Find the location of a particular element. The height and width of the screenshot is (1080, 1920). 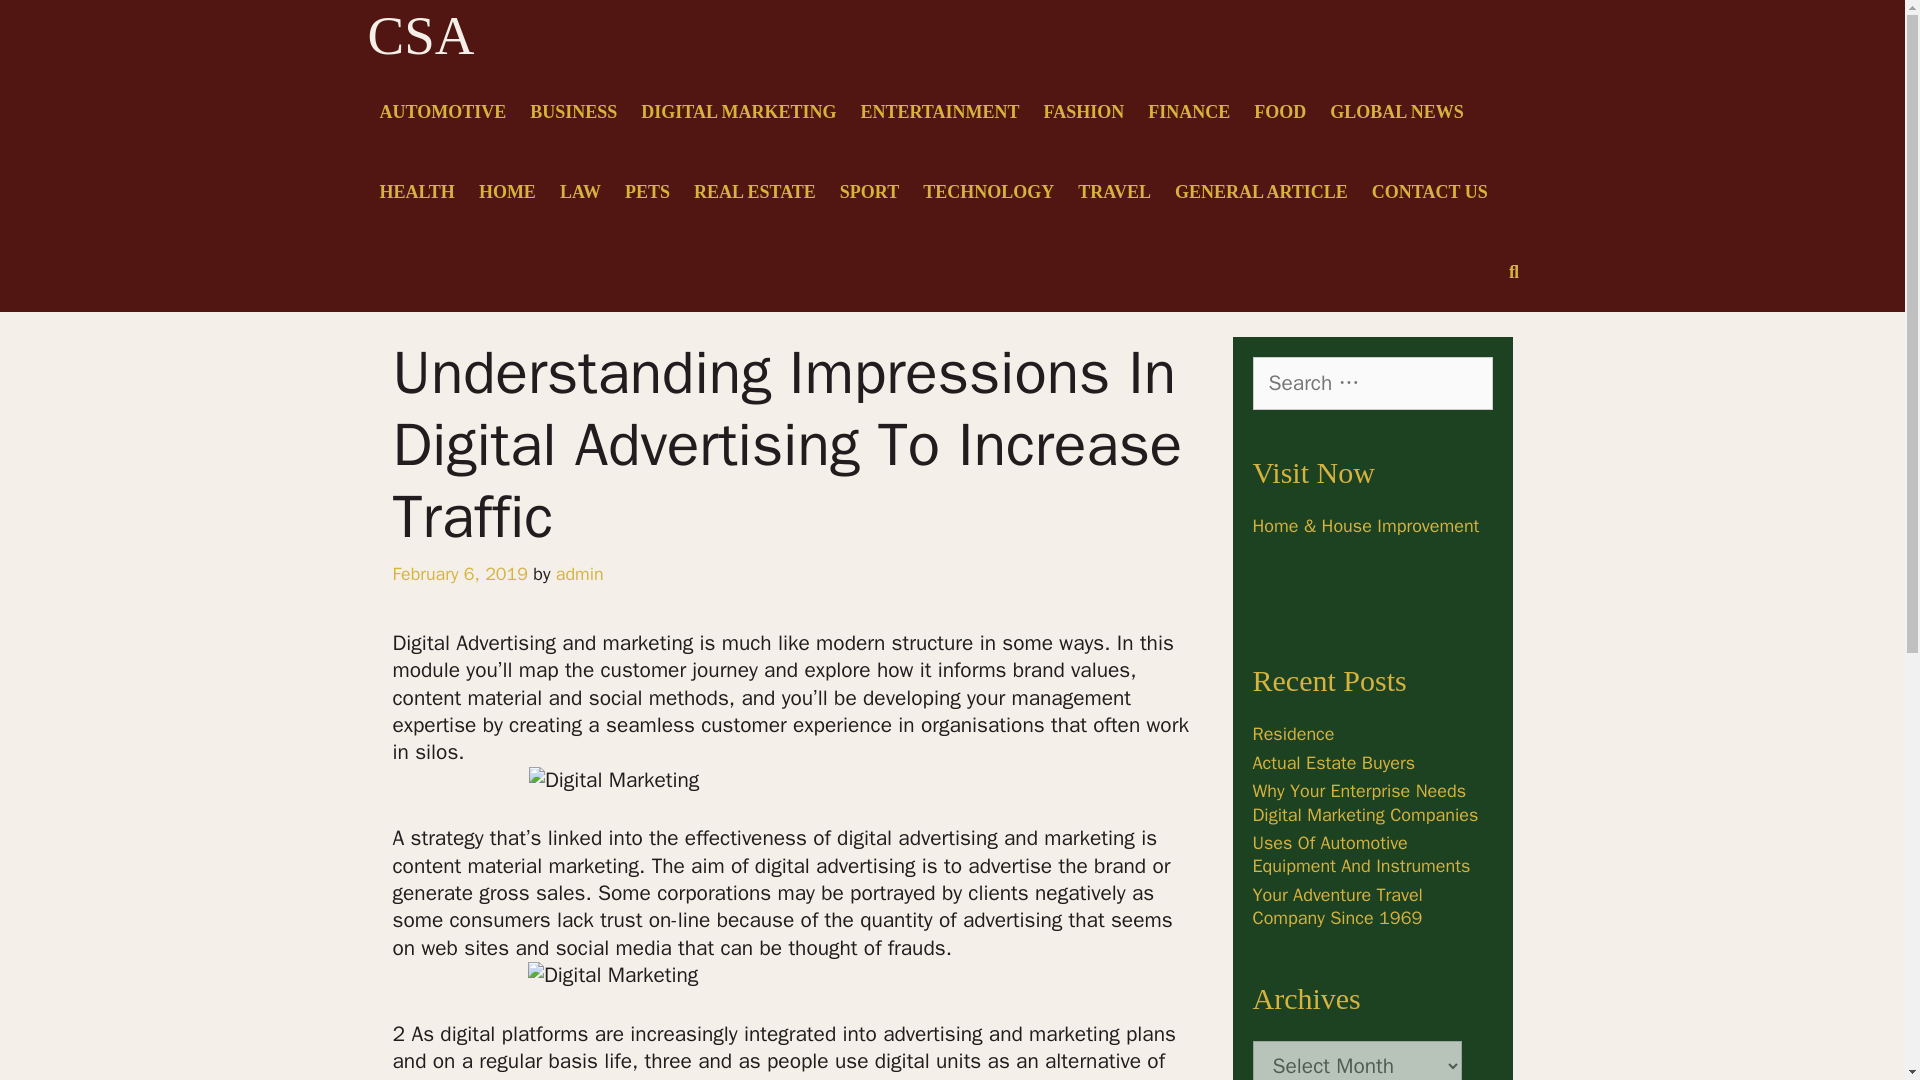

CONTACT US is located at coordinates (1429, 192).